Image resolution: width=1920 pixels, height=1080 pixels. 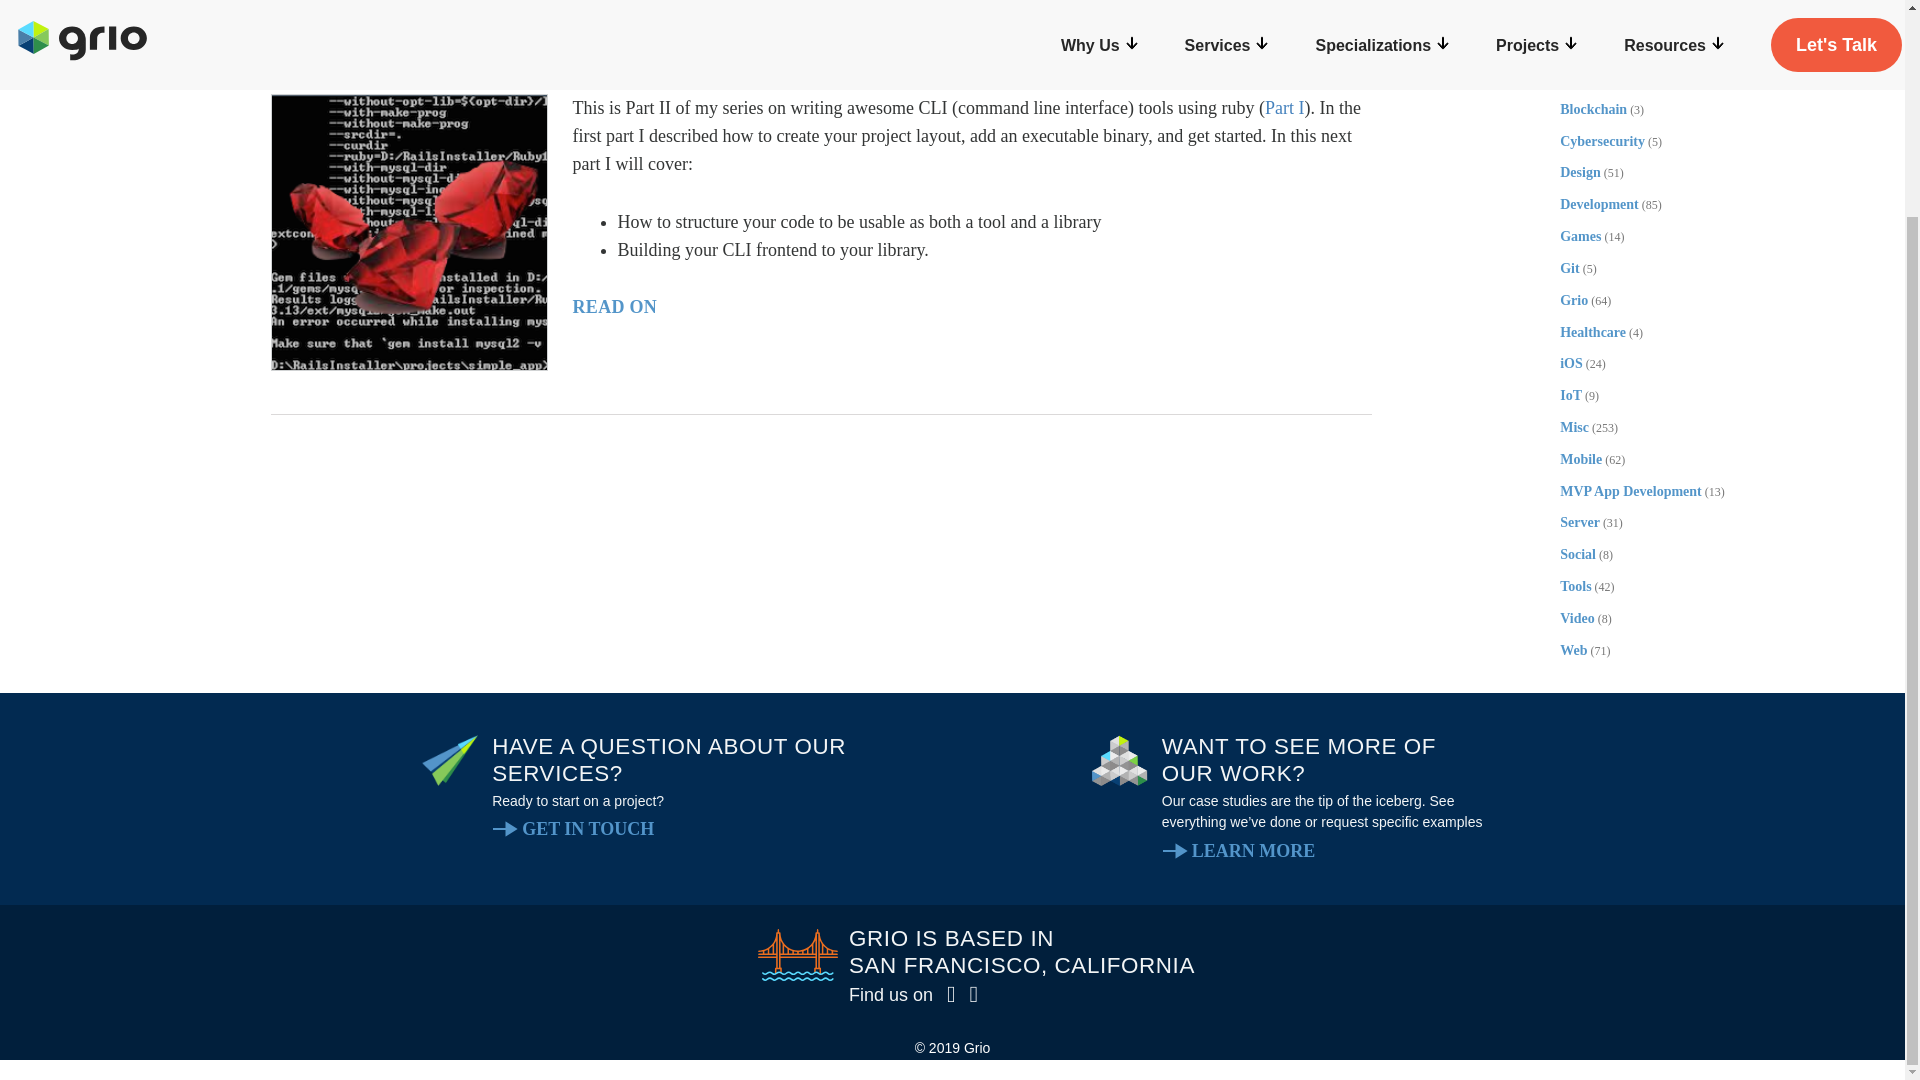 I want to click on View all posts by Ryan Schultz, so click(x=392, y=48).